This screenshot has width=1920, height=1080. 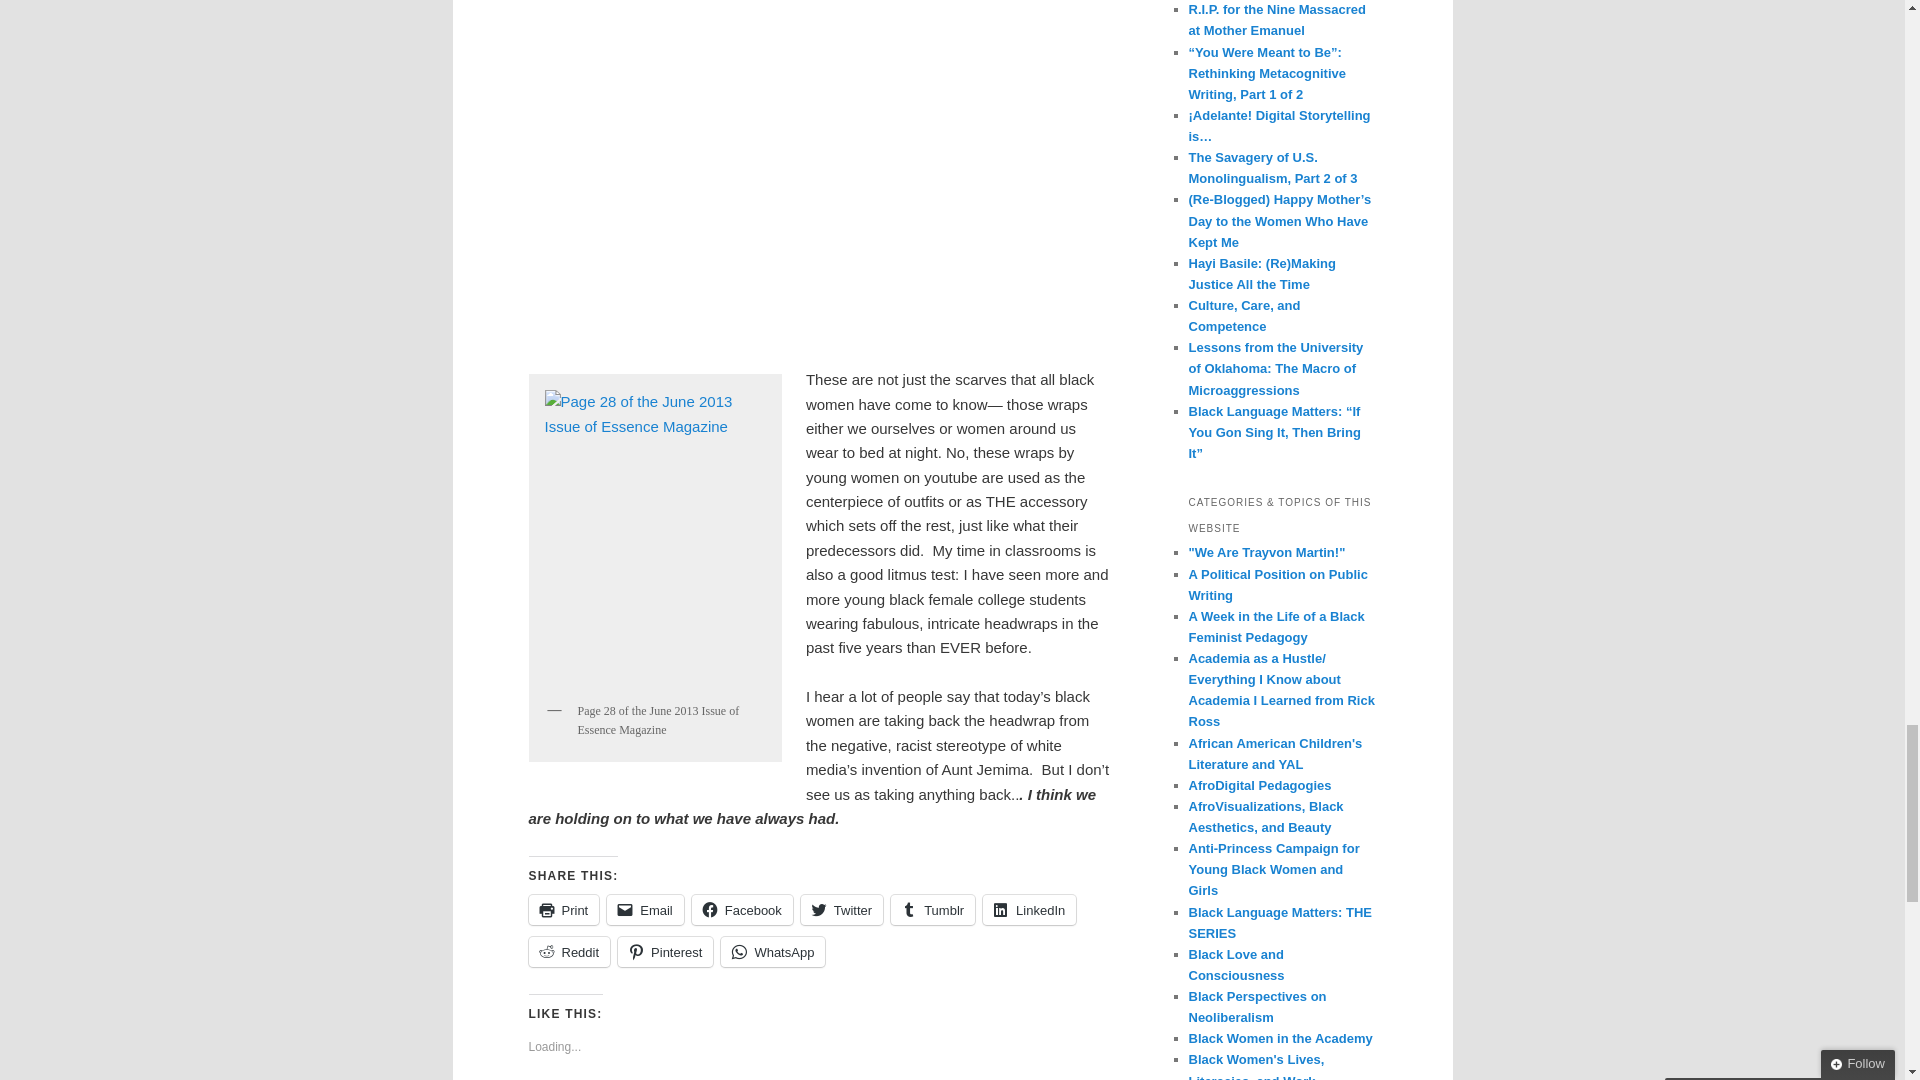 I want to click on Twitter, so click(x=842, y=910).